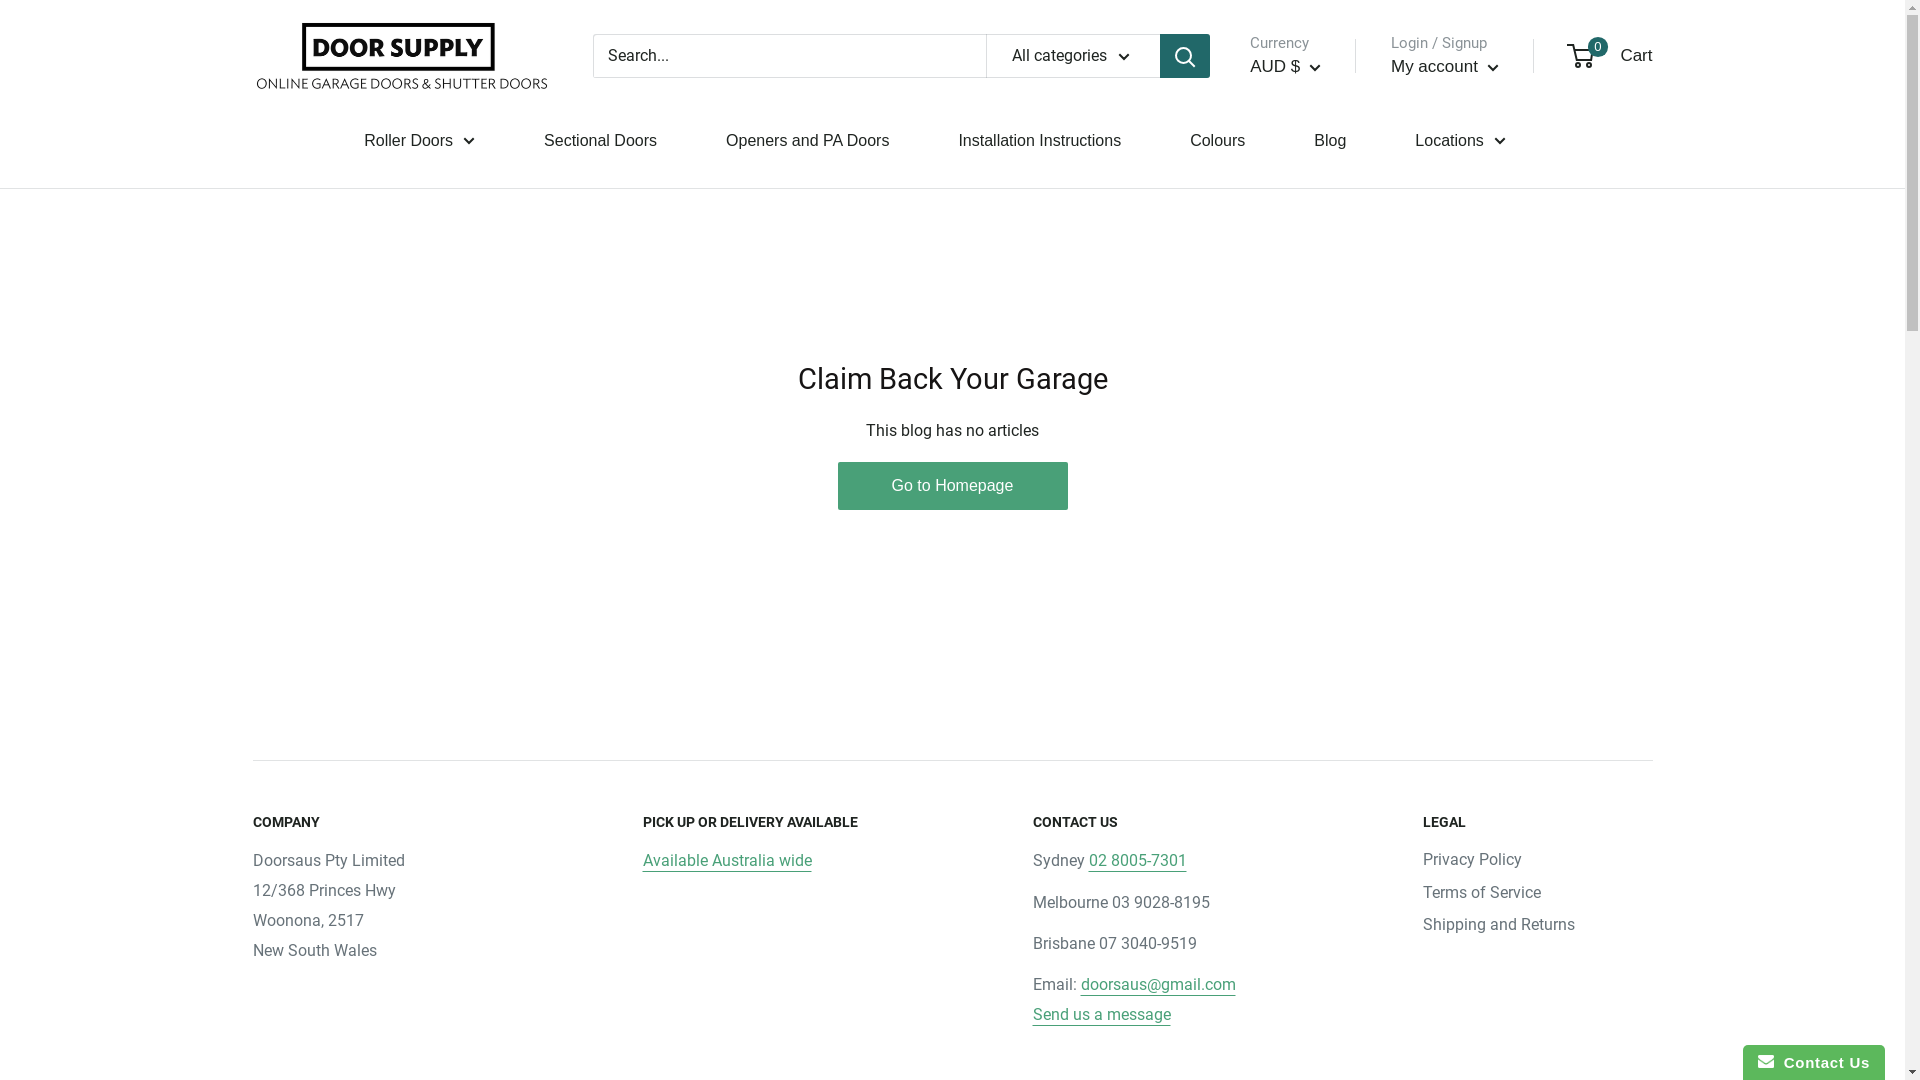  What do you see at coordinates (600, 141) in the screenshot?
I see `Sectional Doors` at bounding box center [600, 141].